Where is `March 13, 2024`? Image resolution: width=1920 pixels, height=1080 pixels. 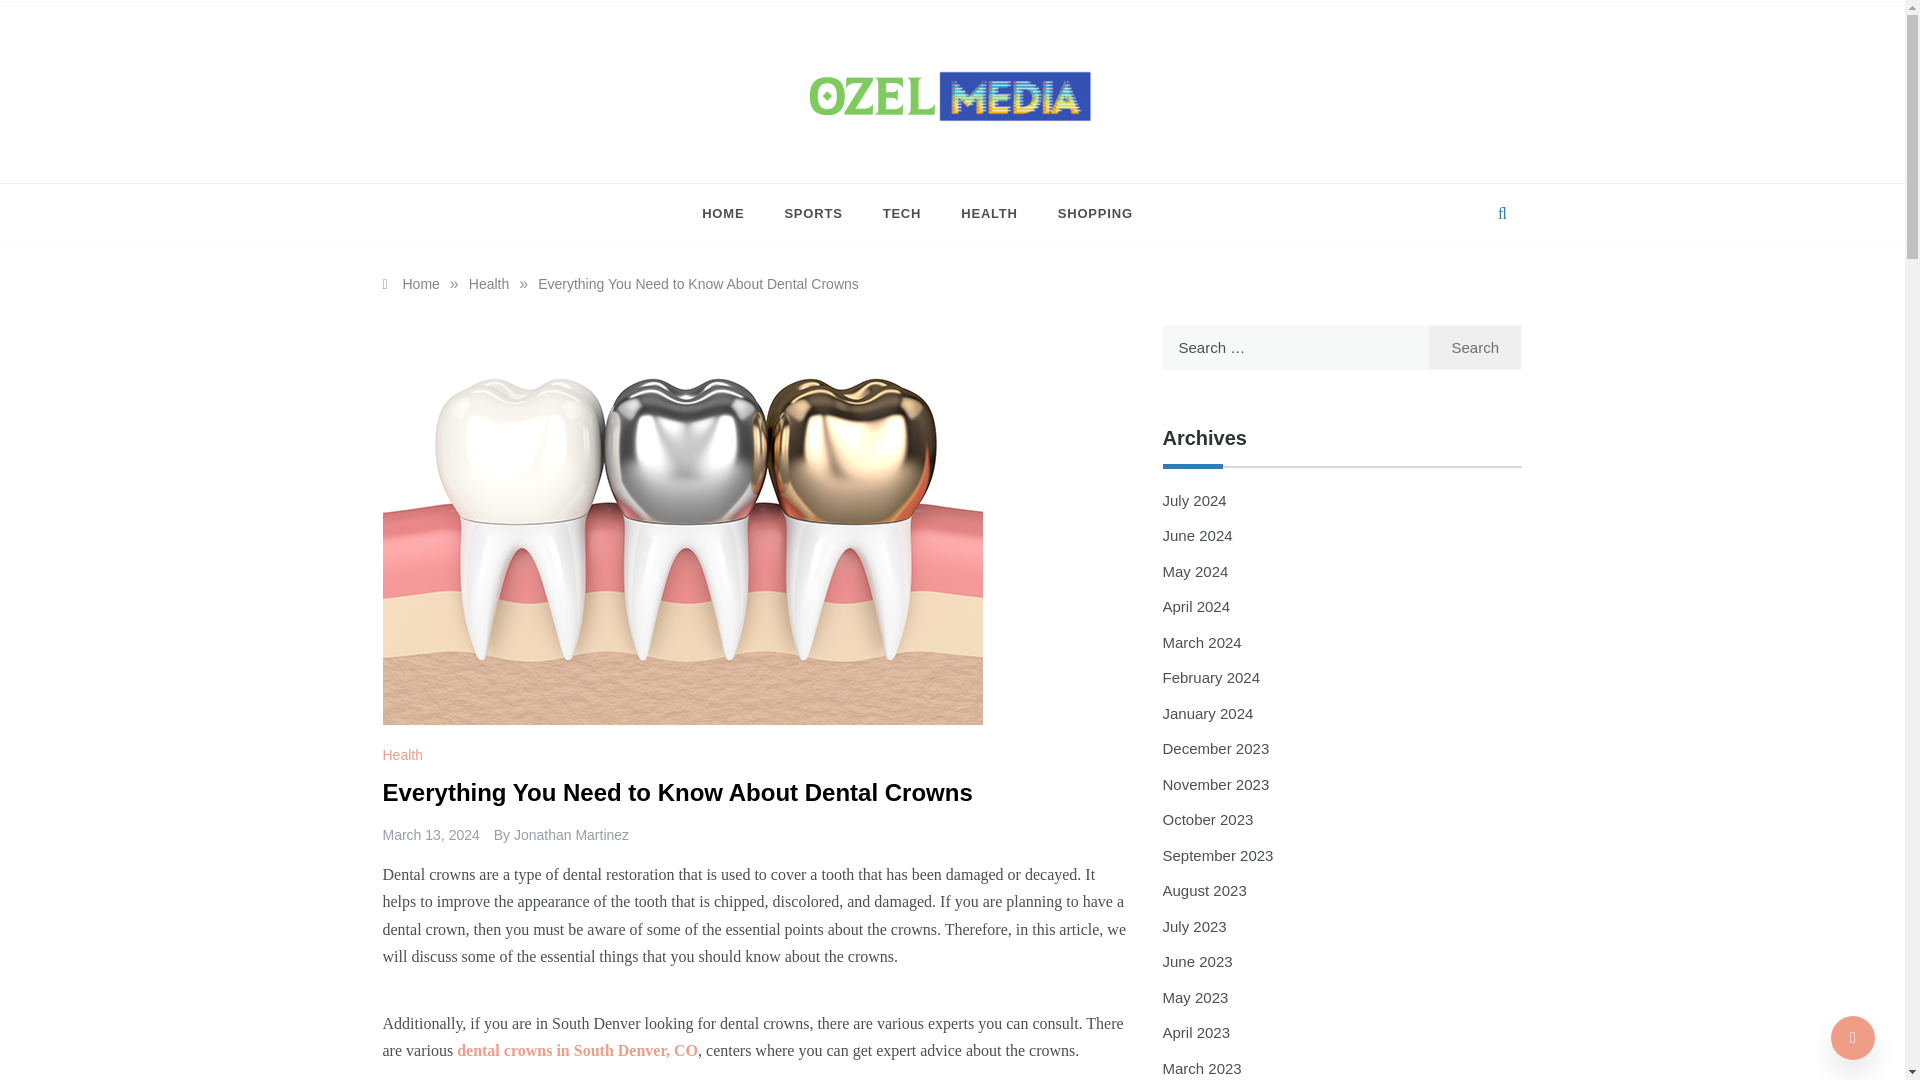 March 13, 2024 is located at coordinates (430, 835).